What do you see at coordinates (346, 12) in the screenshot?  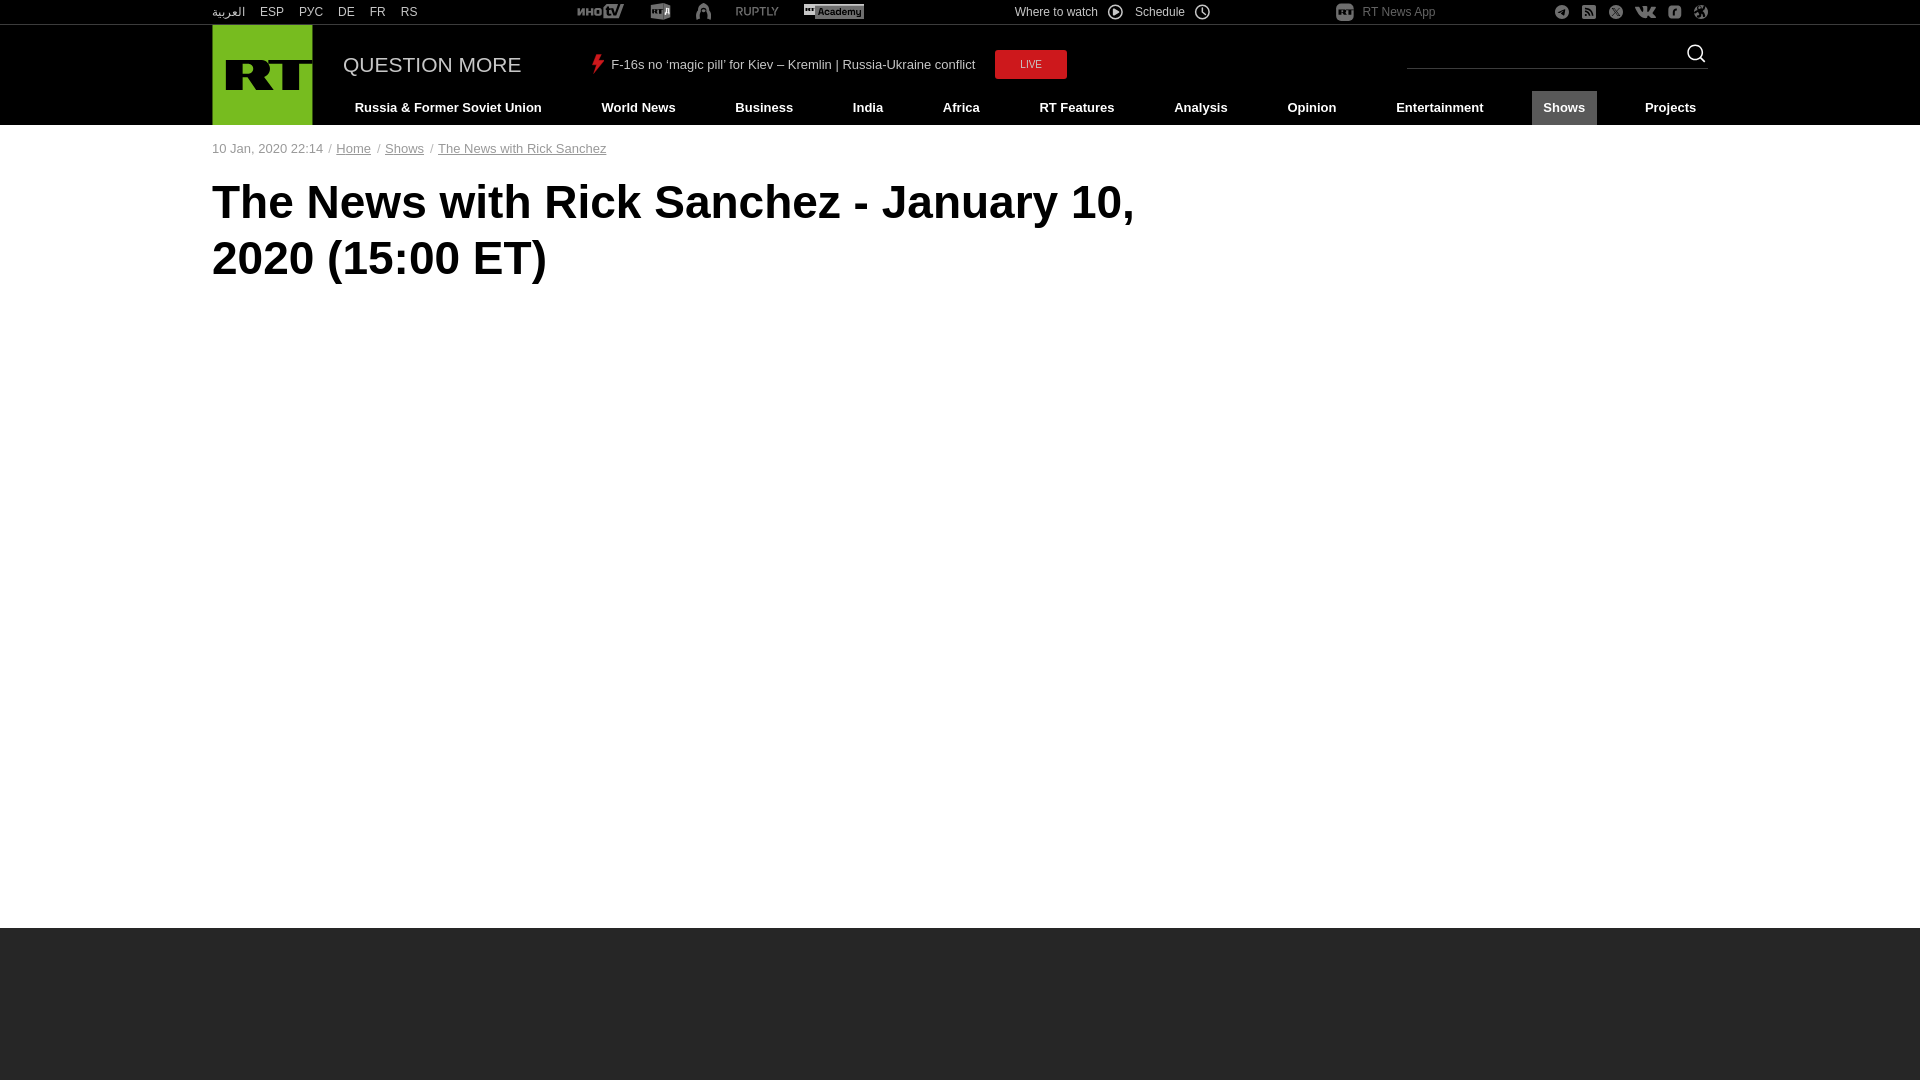 I see `DE` at bounding box center [346, 12].